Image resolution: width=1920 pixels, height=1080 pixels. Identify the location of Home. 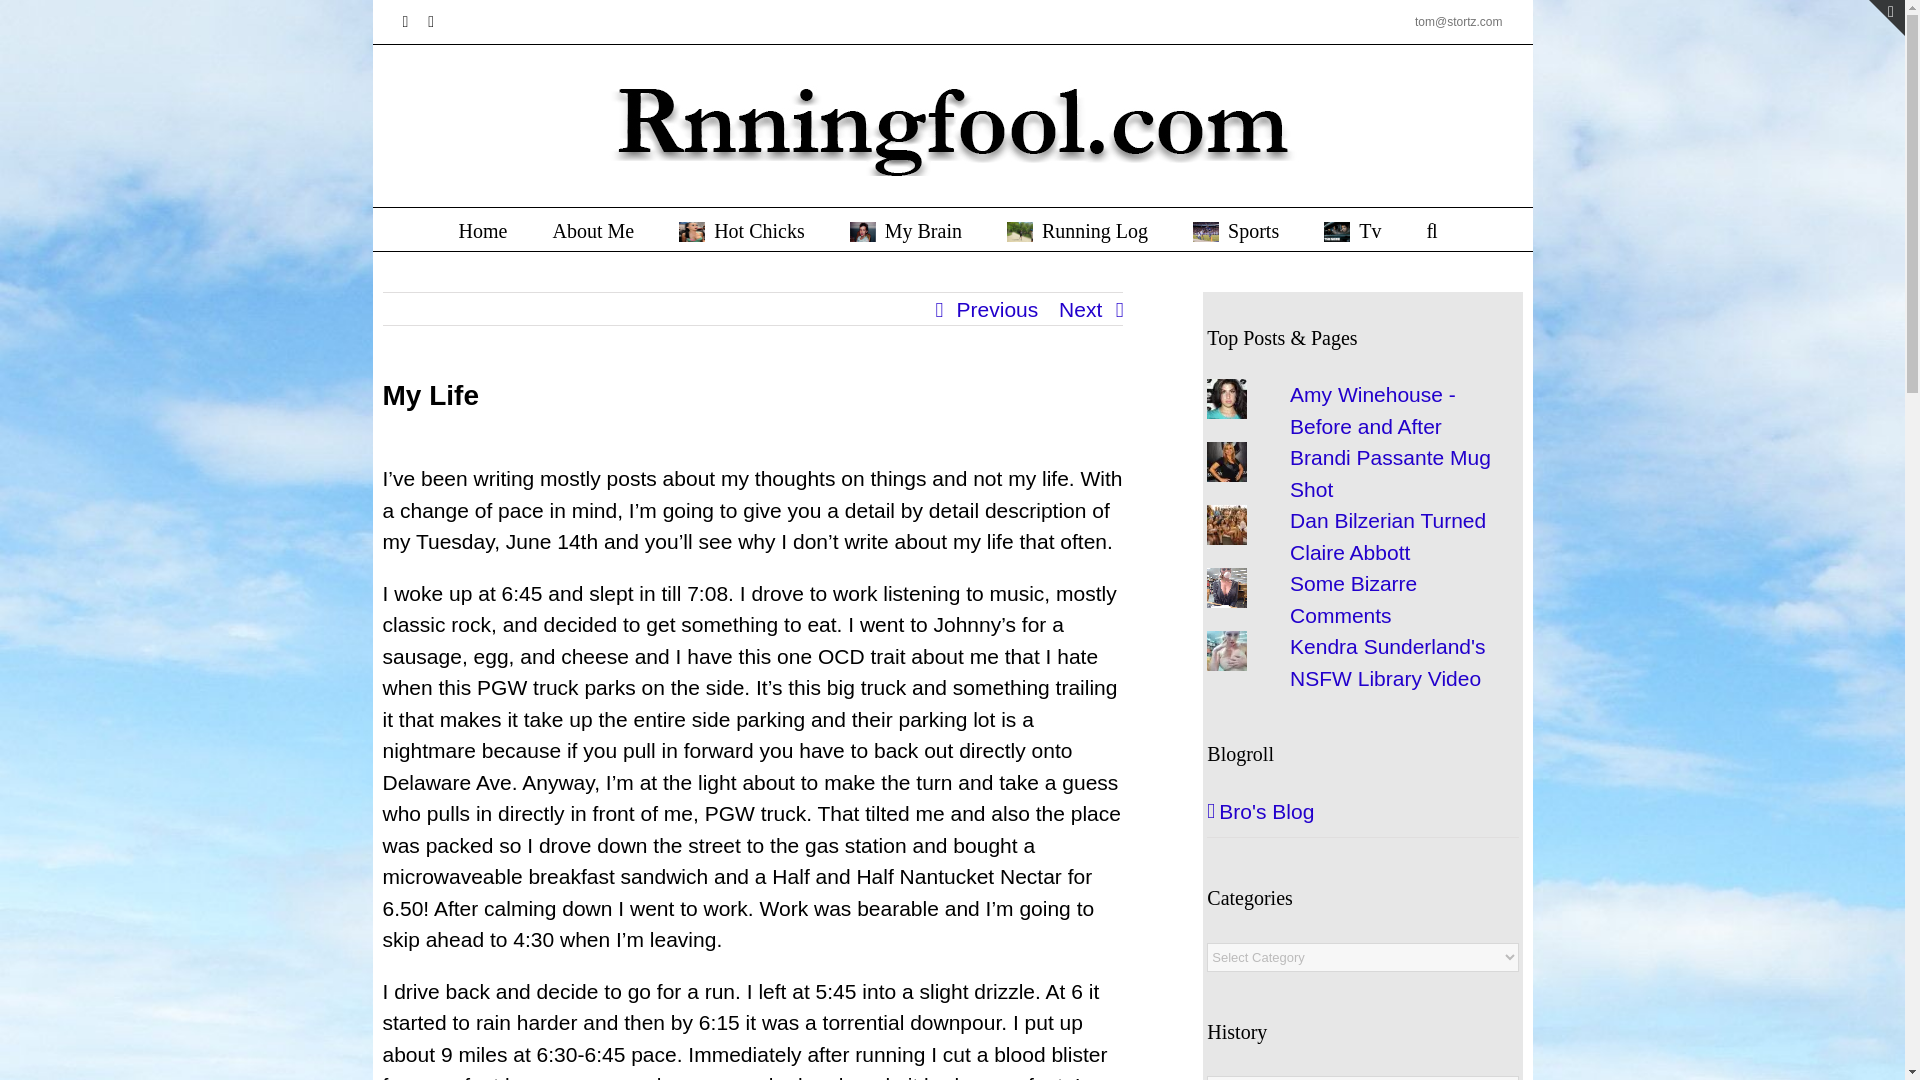
(483, 229).